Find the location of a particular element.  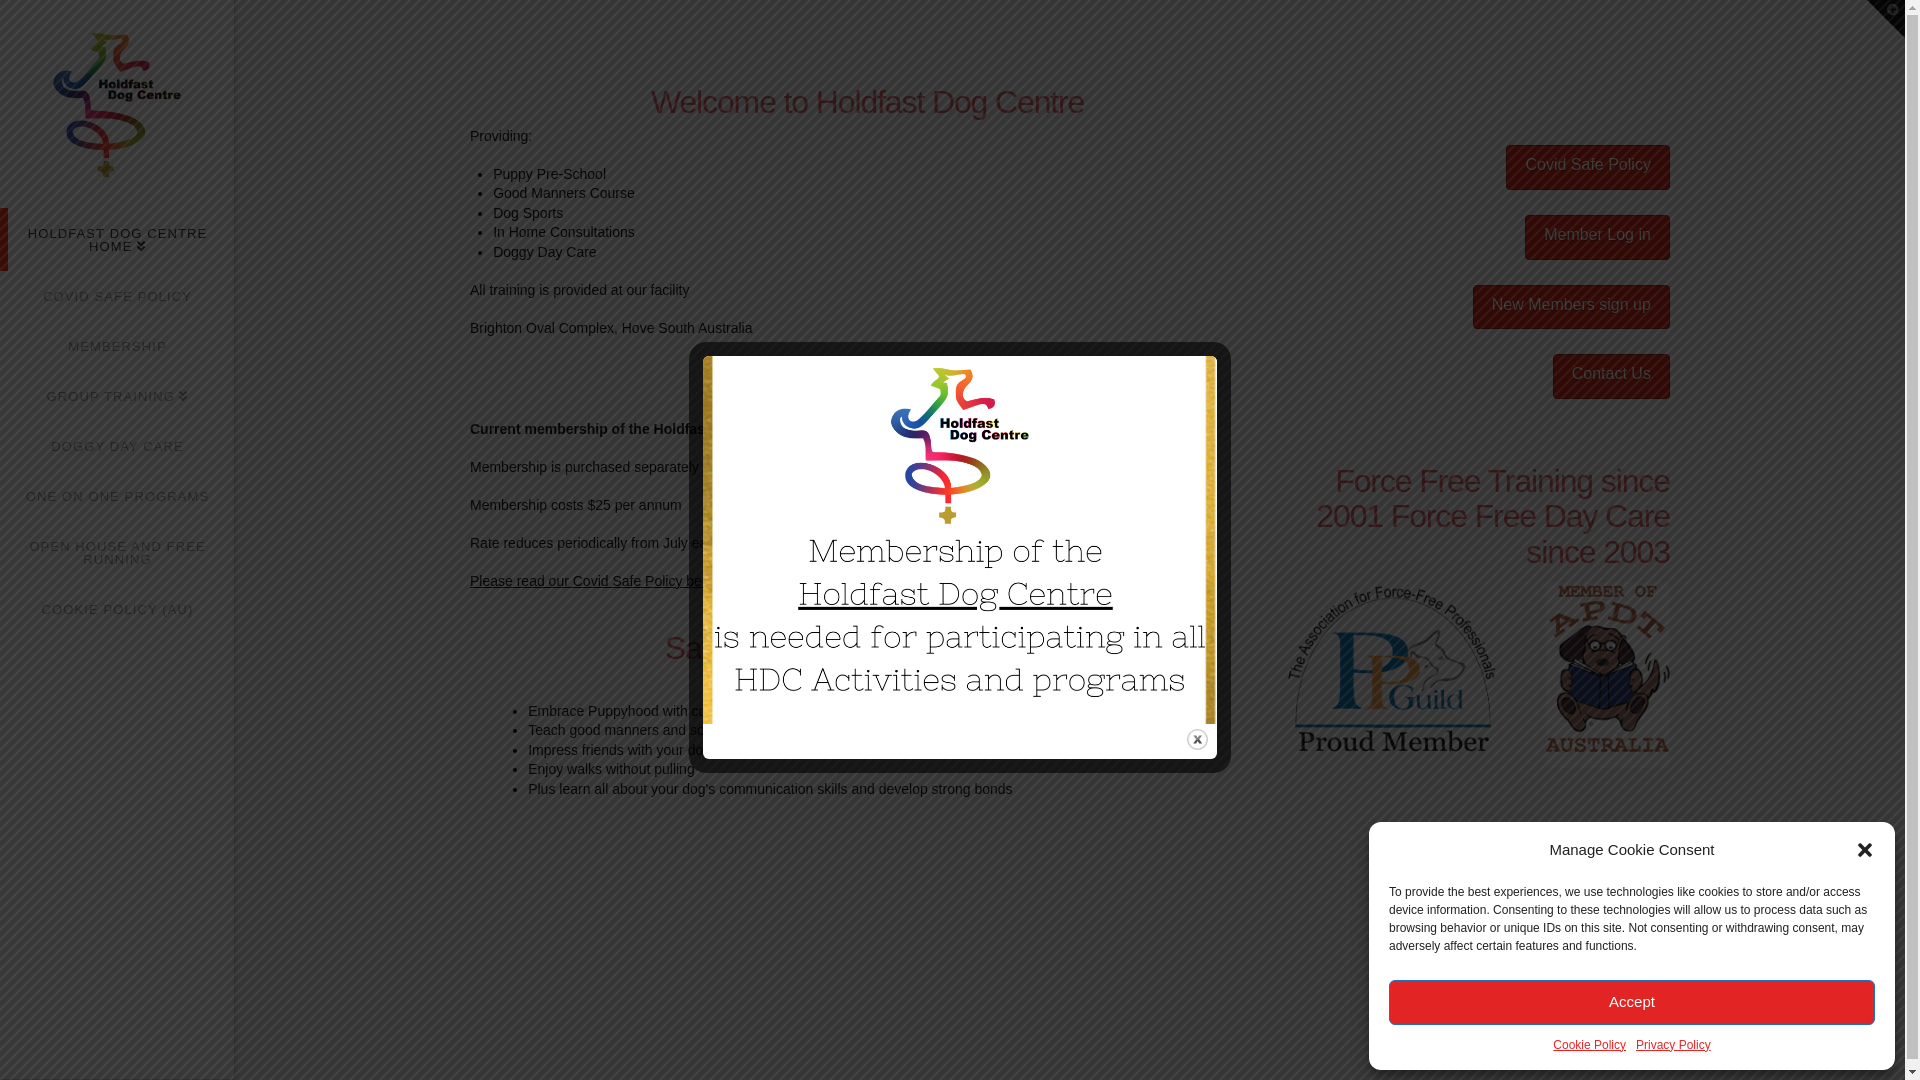

Cookie Policy is located at coordinates (1590, 1045).